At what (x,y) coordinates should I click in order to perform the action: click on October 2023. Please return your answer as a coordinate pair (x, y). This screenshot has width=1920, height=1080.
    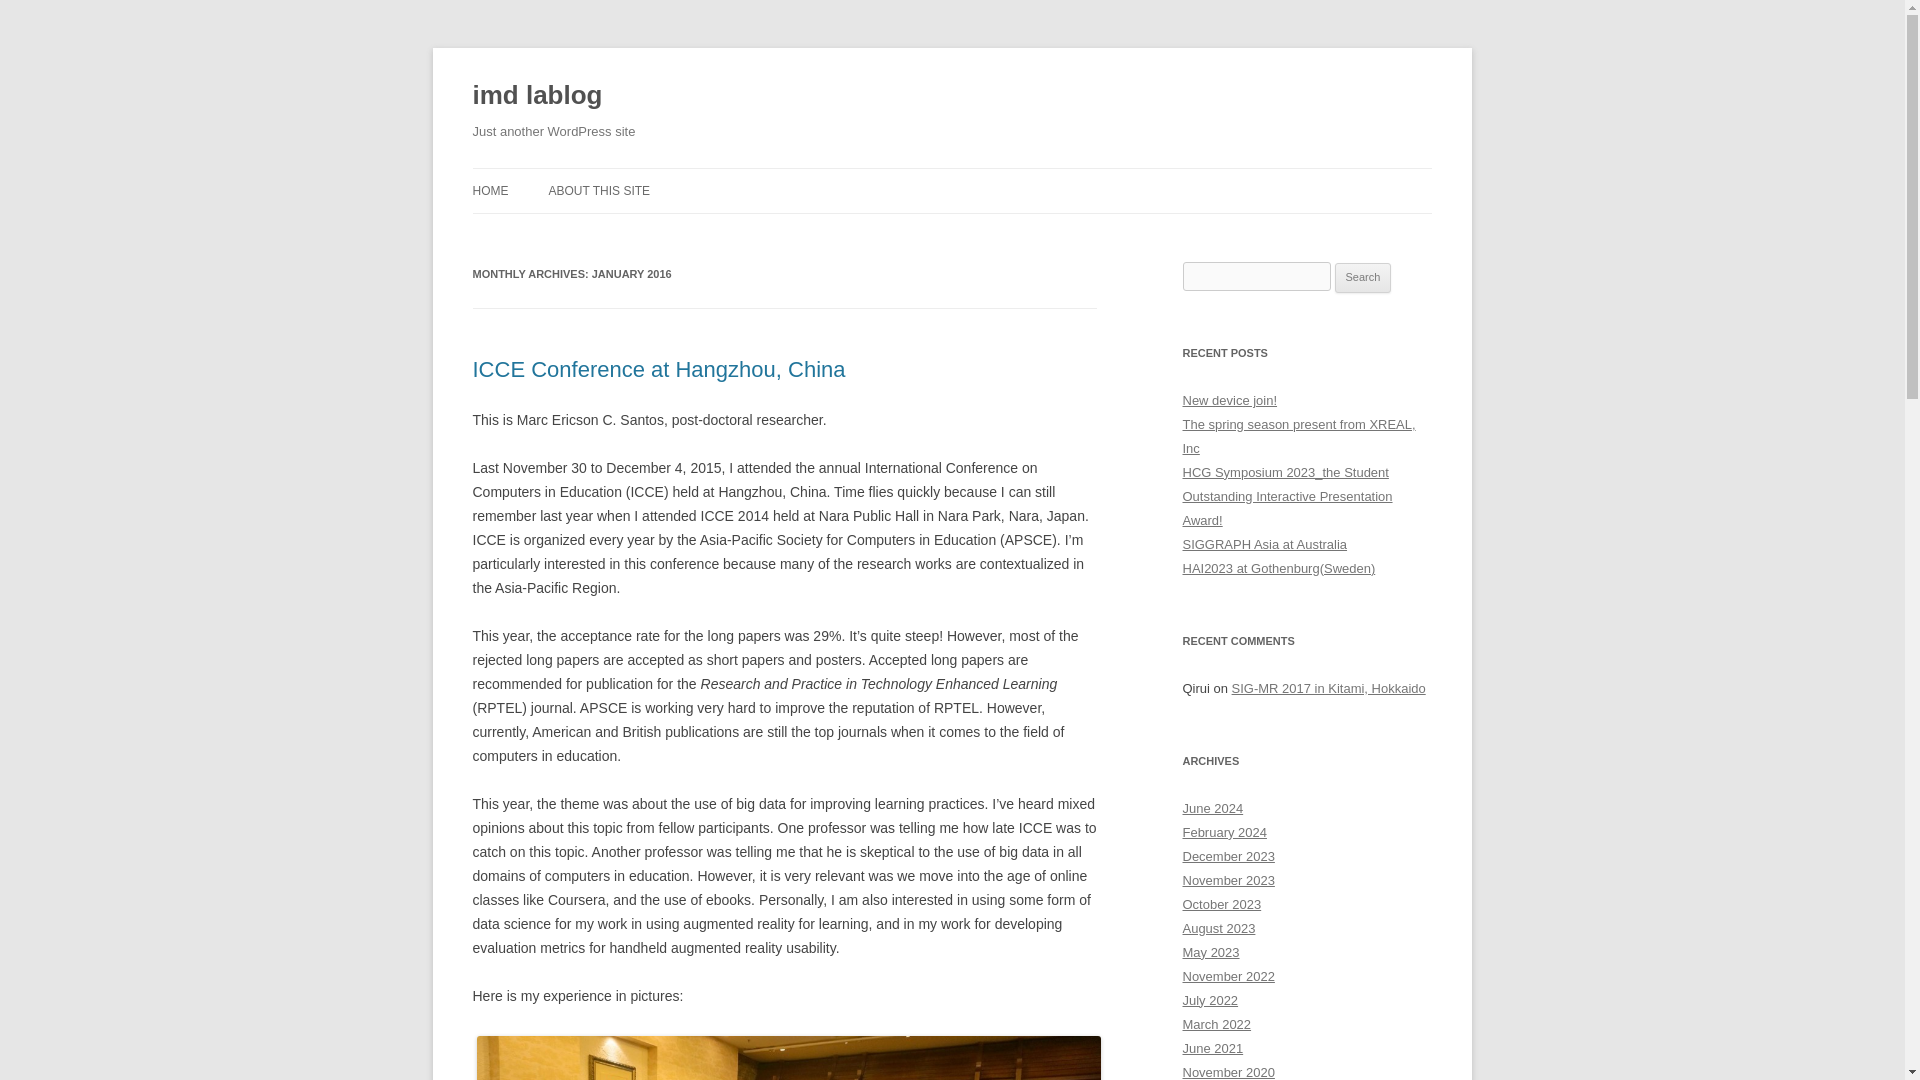
    Looking at the image, I should click on (1222, 904).